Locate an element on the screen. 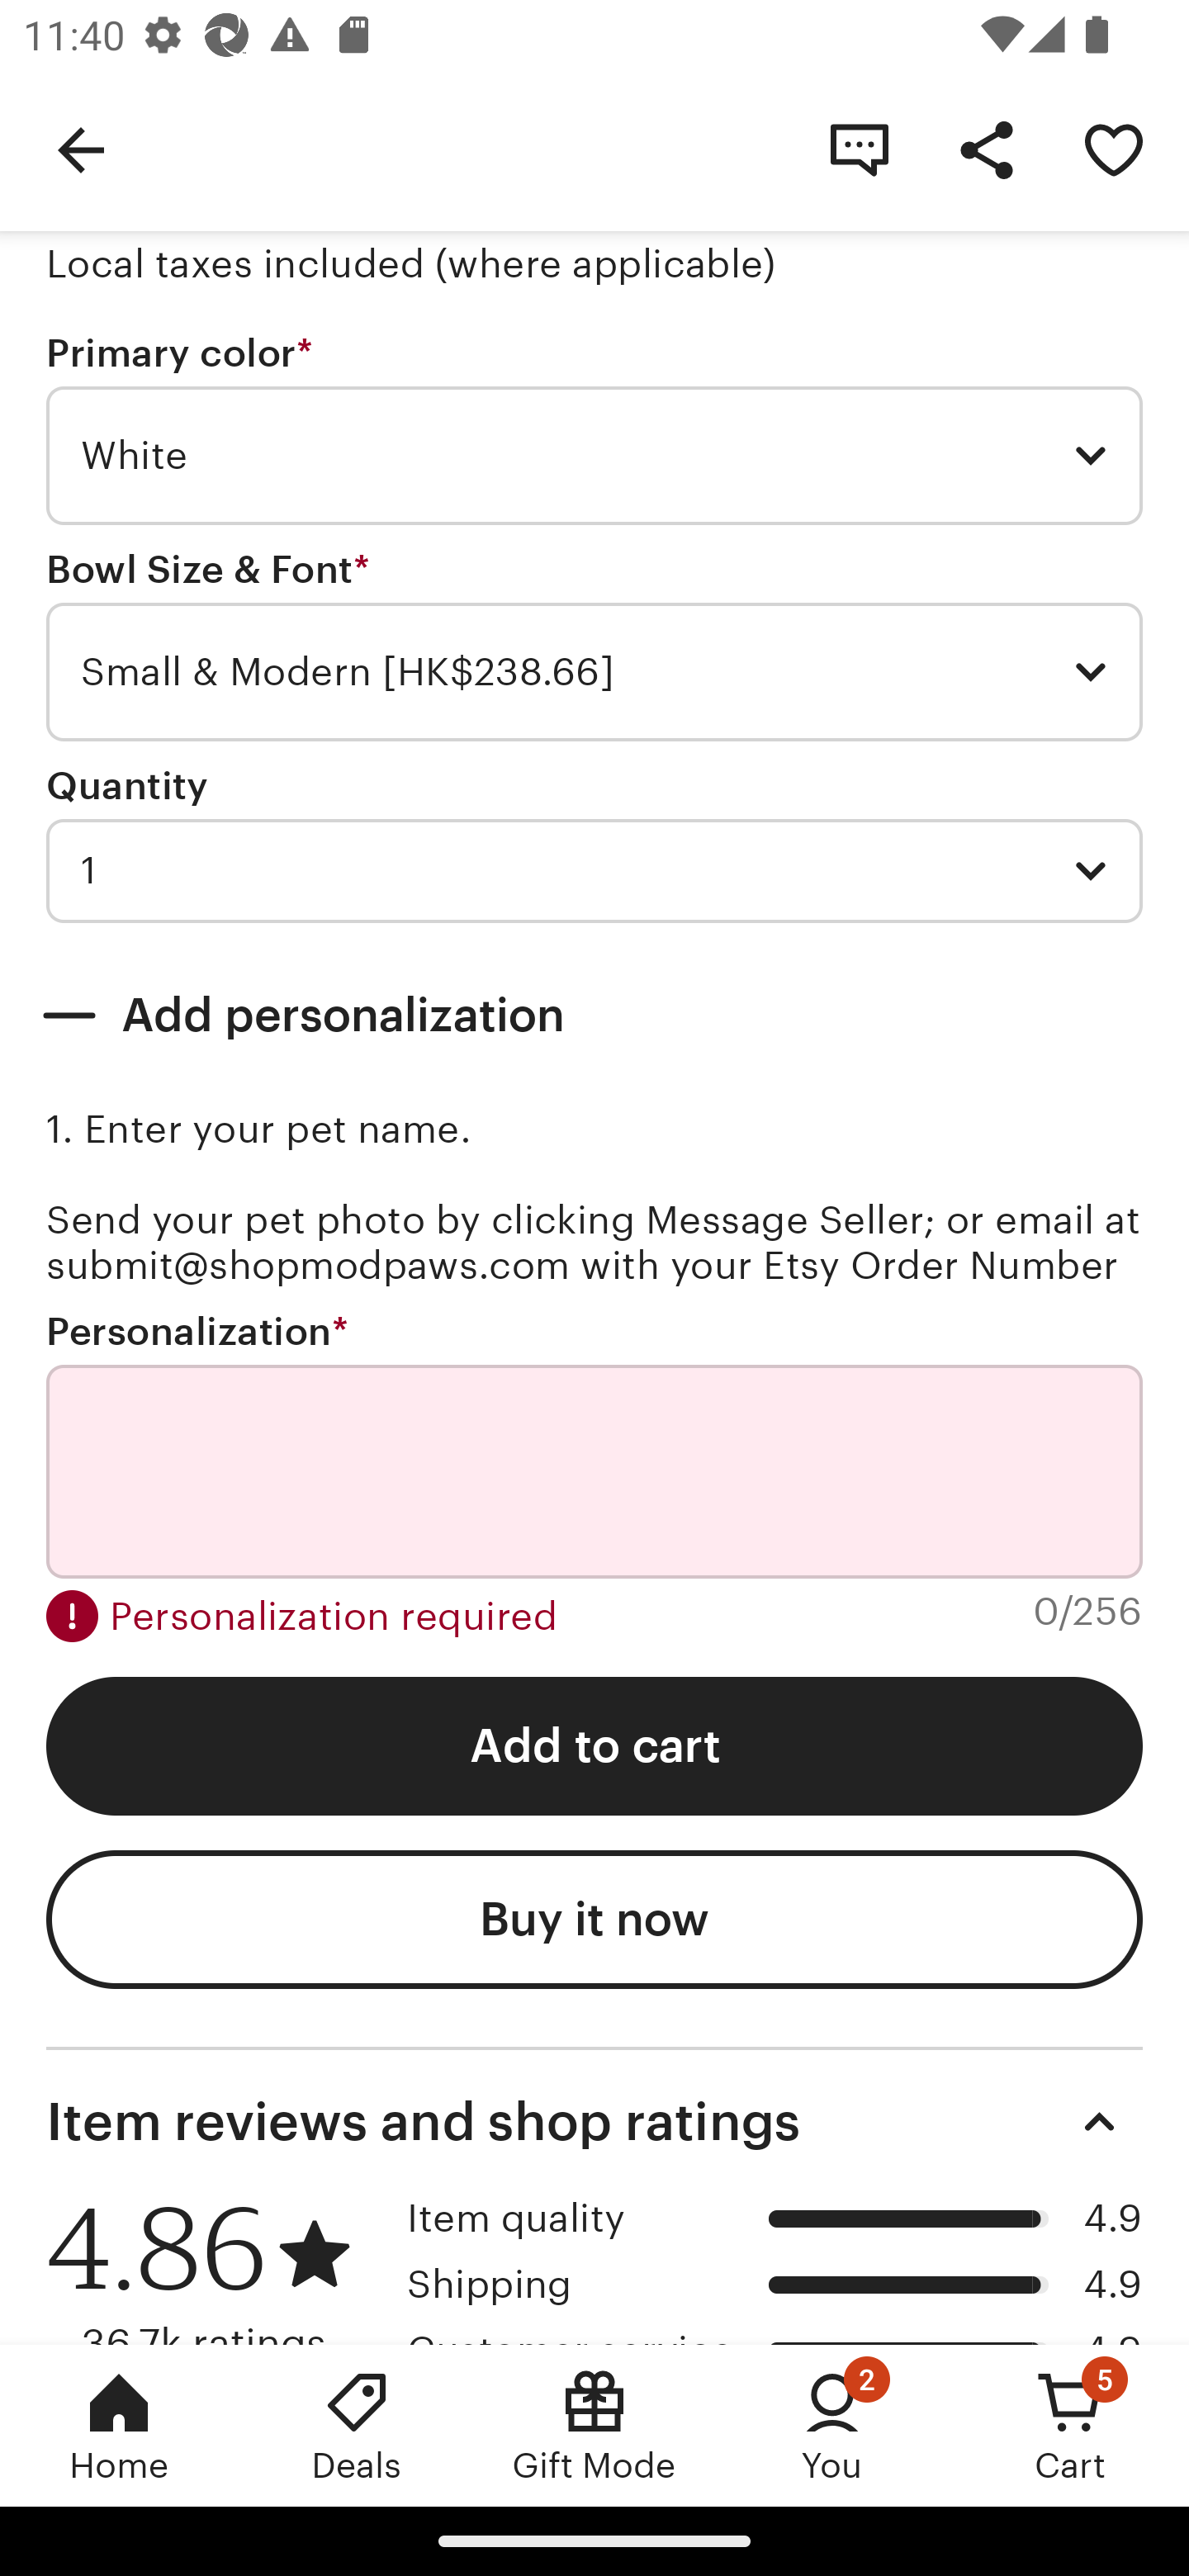 This screenshot has height=2576, width=1189. Add personalization Add personalization Required is located at coordinates (594, 1015).